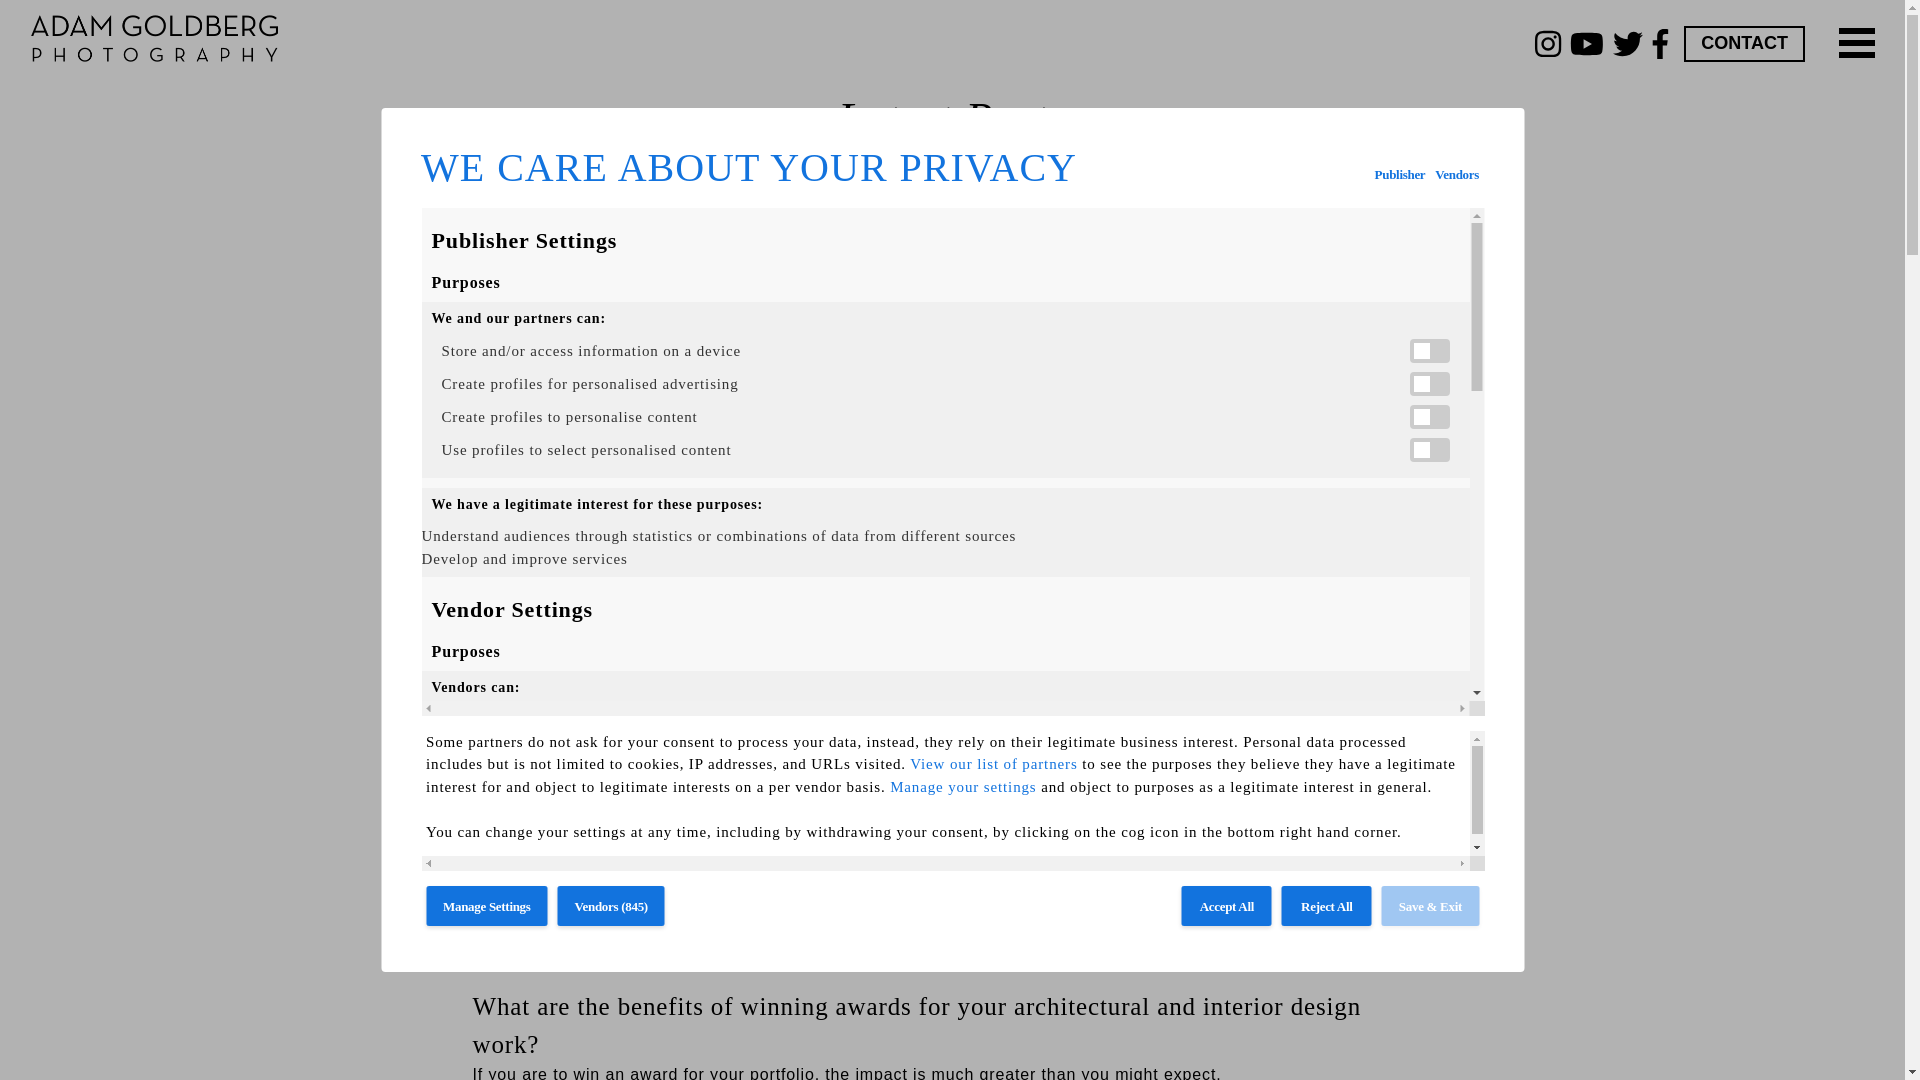  I want to click on View our list of partners, so click(994, 764).